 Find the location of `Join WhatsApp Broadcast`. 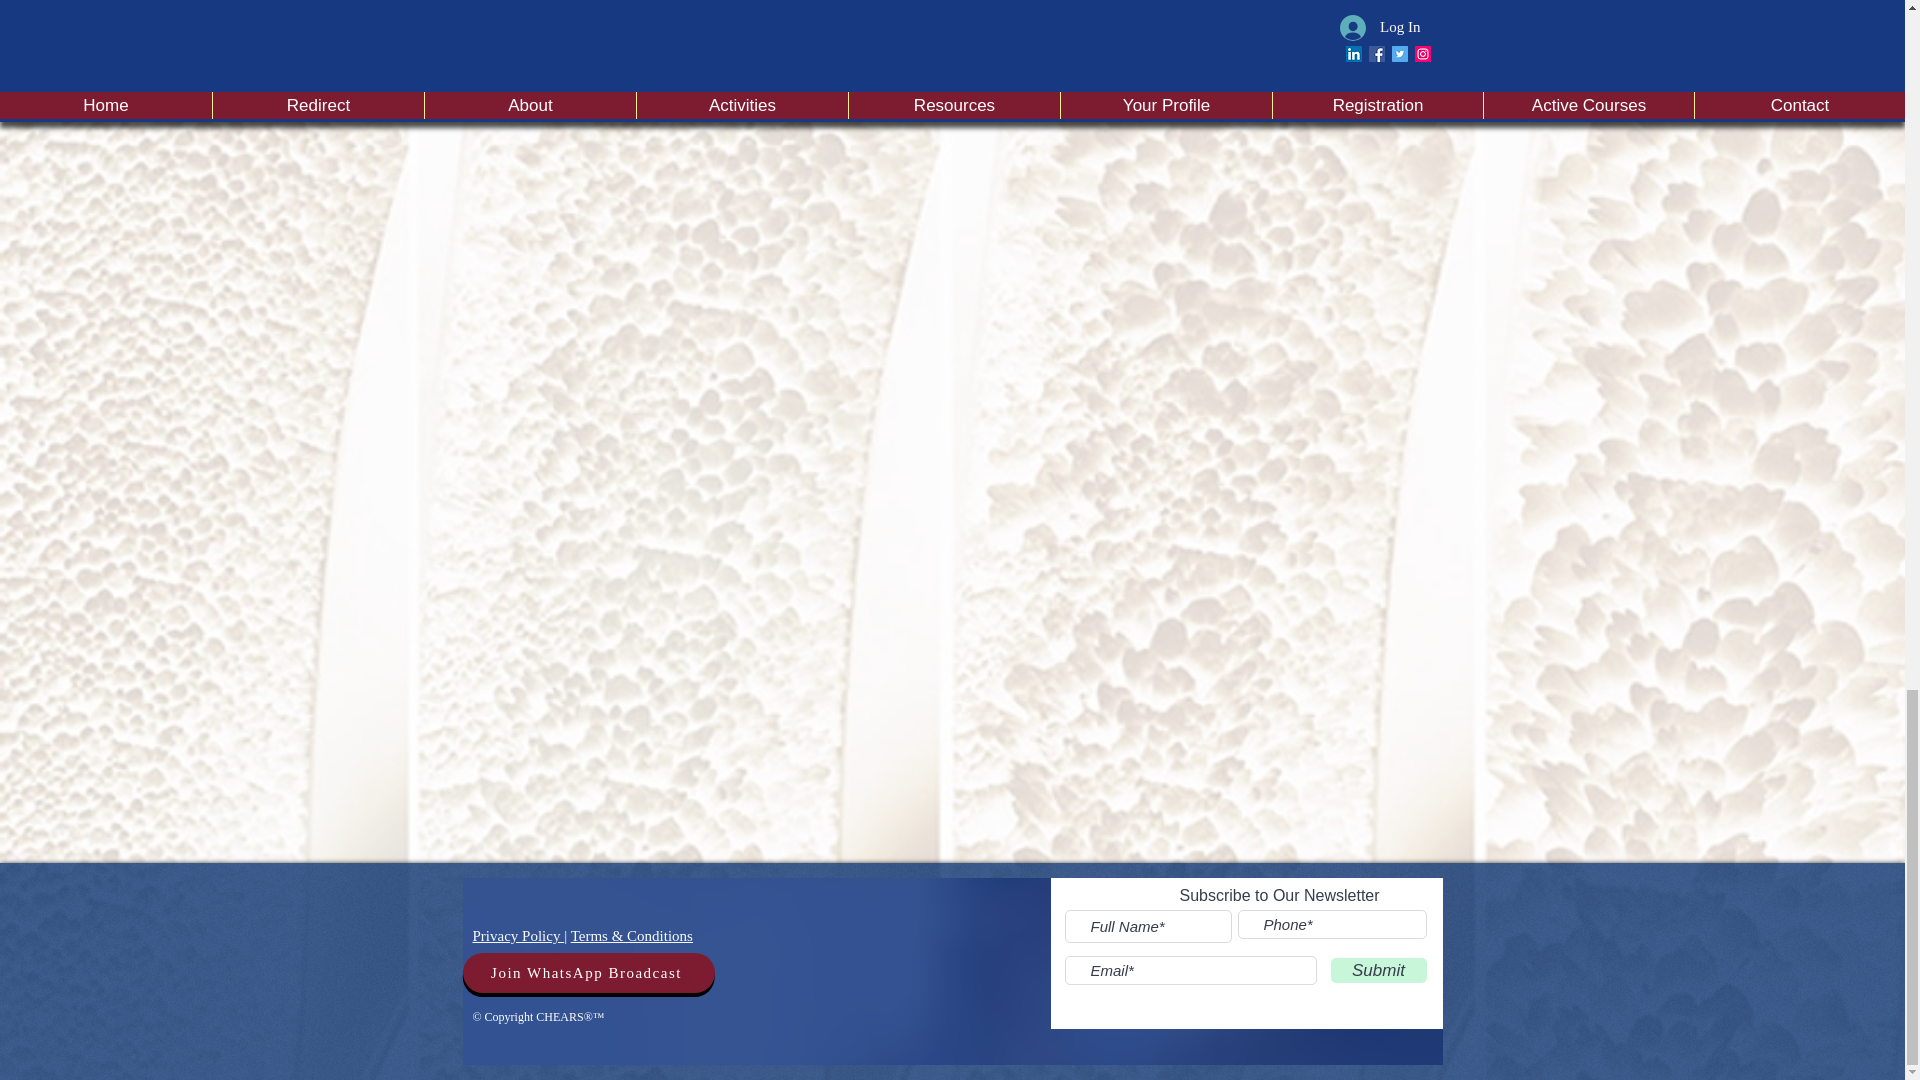

Join WhatsApp Broadcast is located at coordinates (588, 972).